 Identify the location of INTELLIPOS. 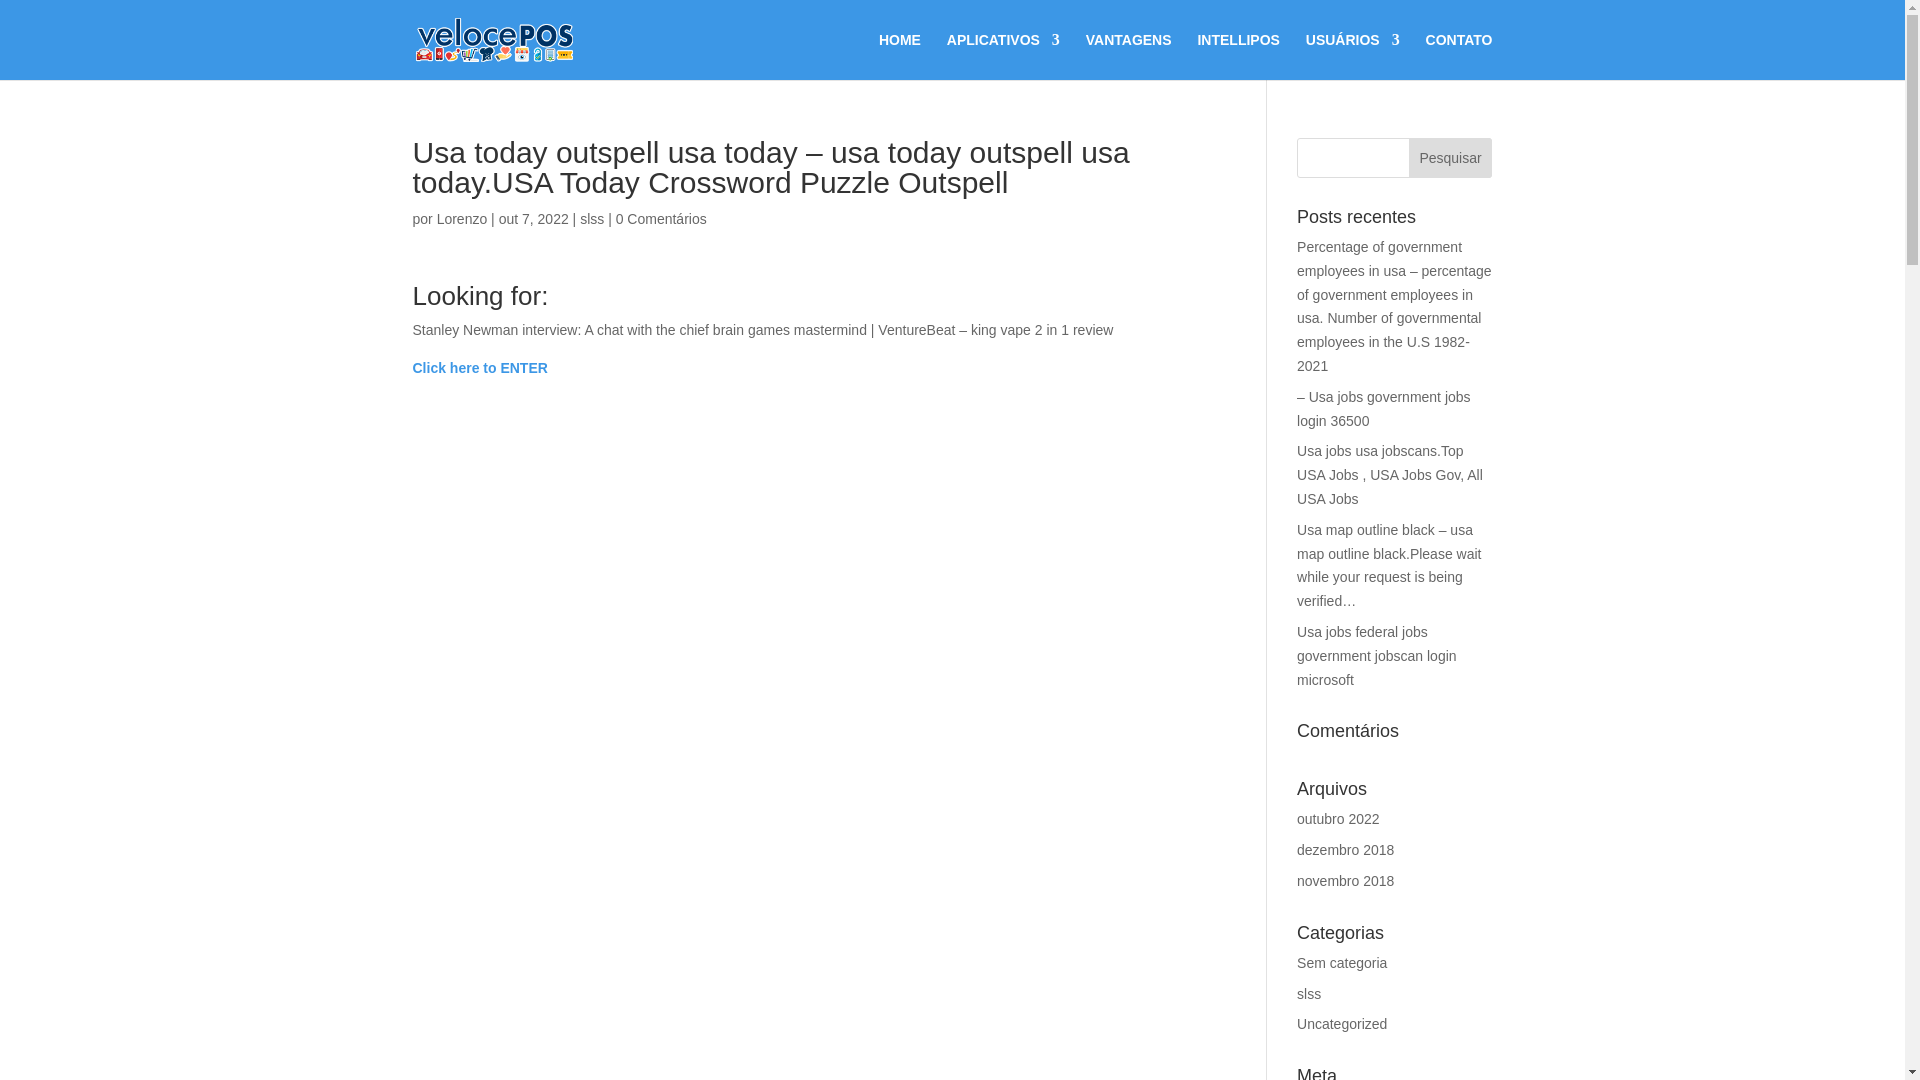
(1237, 56).